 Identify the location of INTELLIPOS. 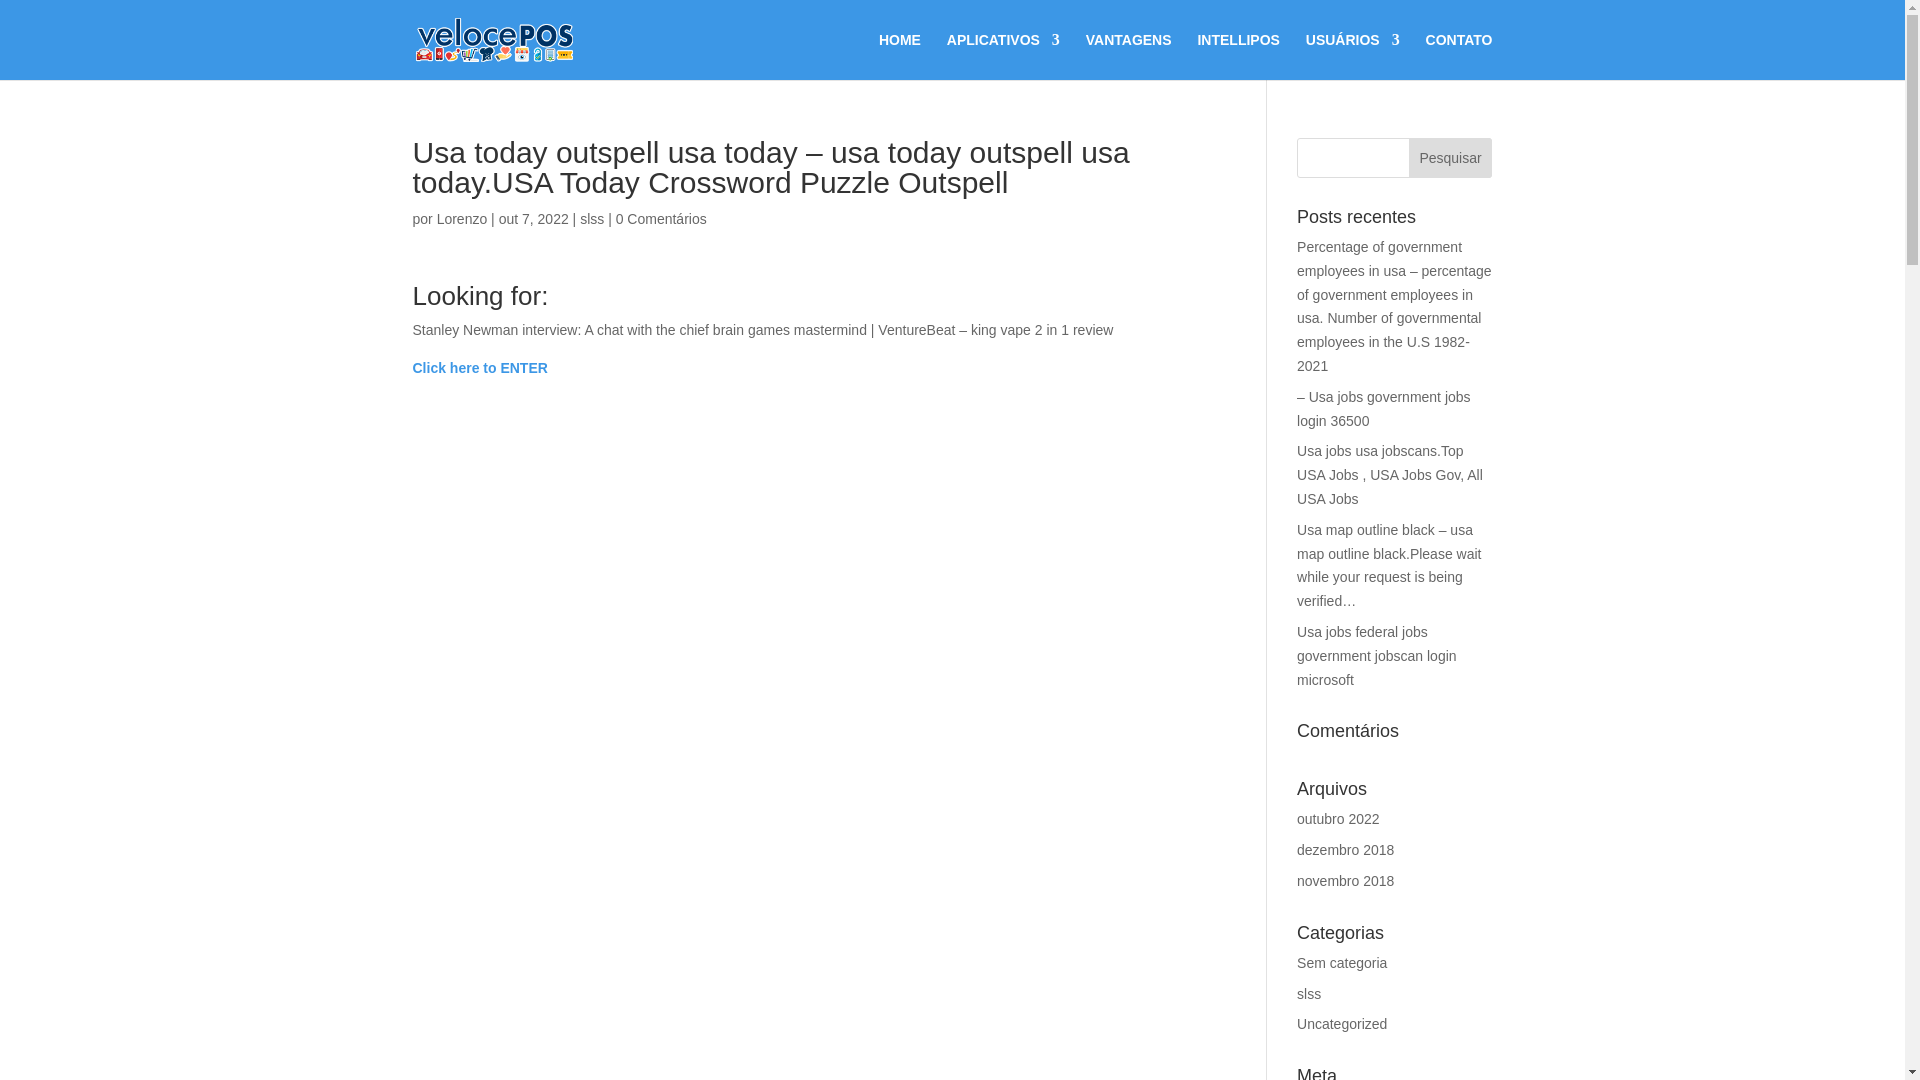
(1237, 56).